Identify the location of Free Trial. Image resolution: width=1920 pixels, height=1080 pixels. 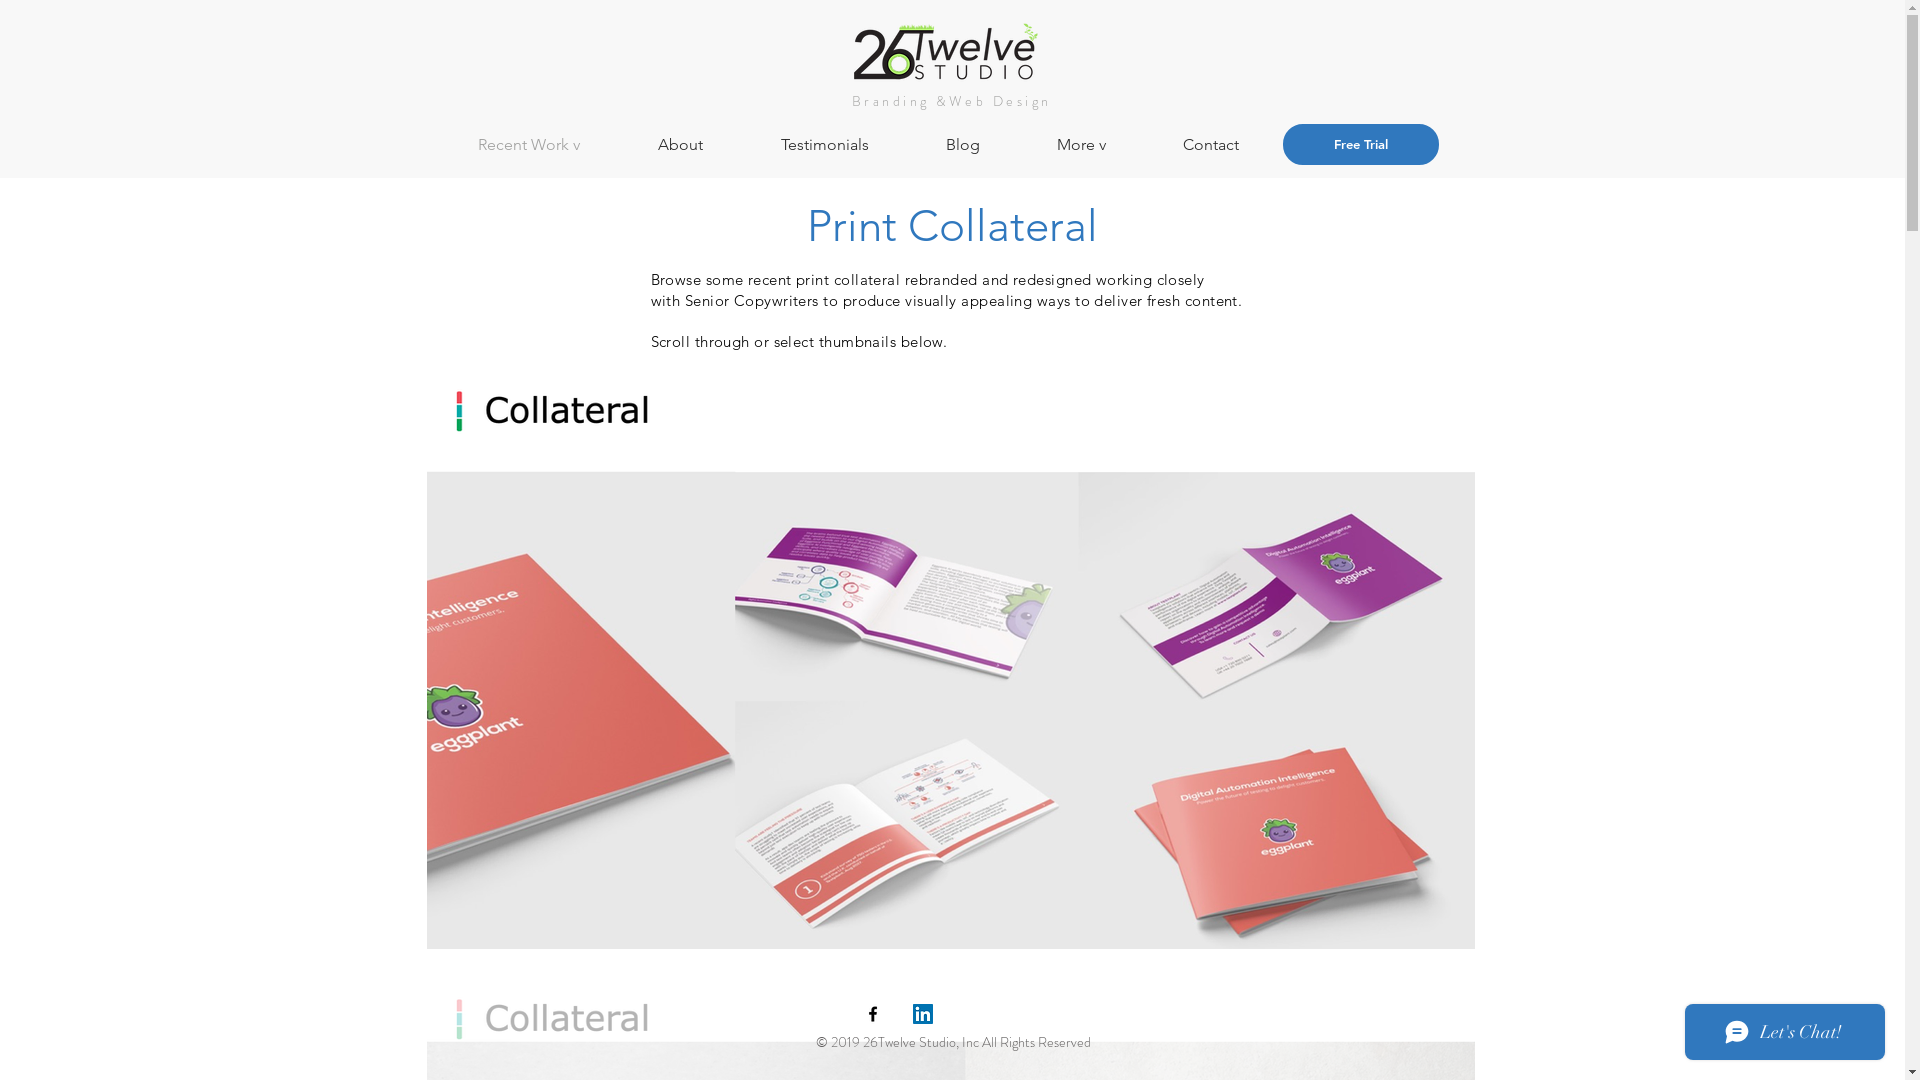
(1360, 144).